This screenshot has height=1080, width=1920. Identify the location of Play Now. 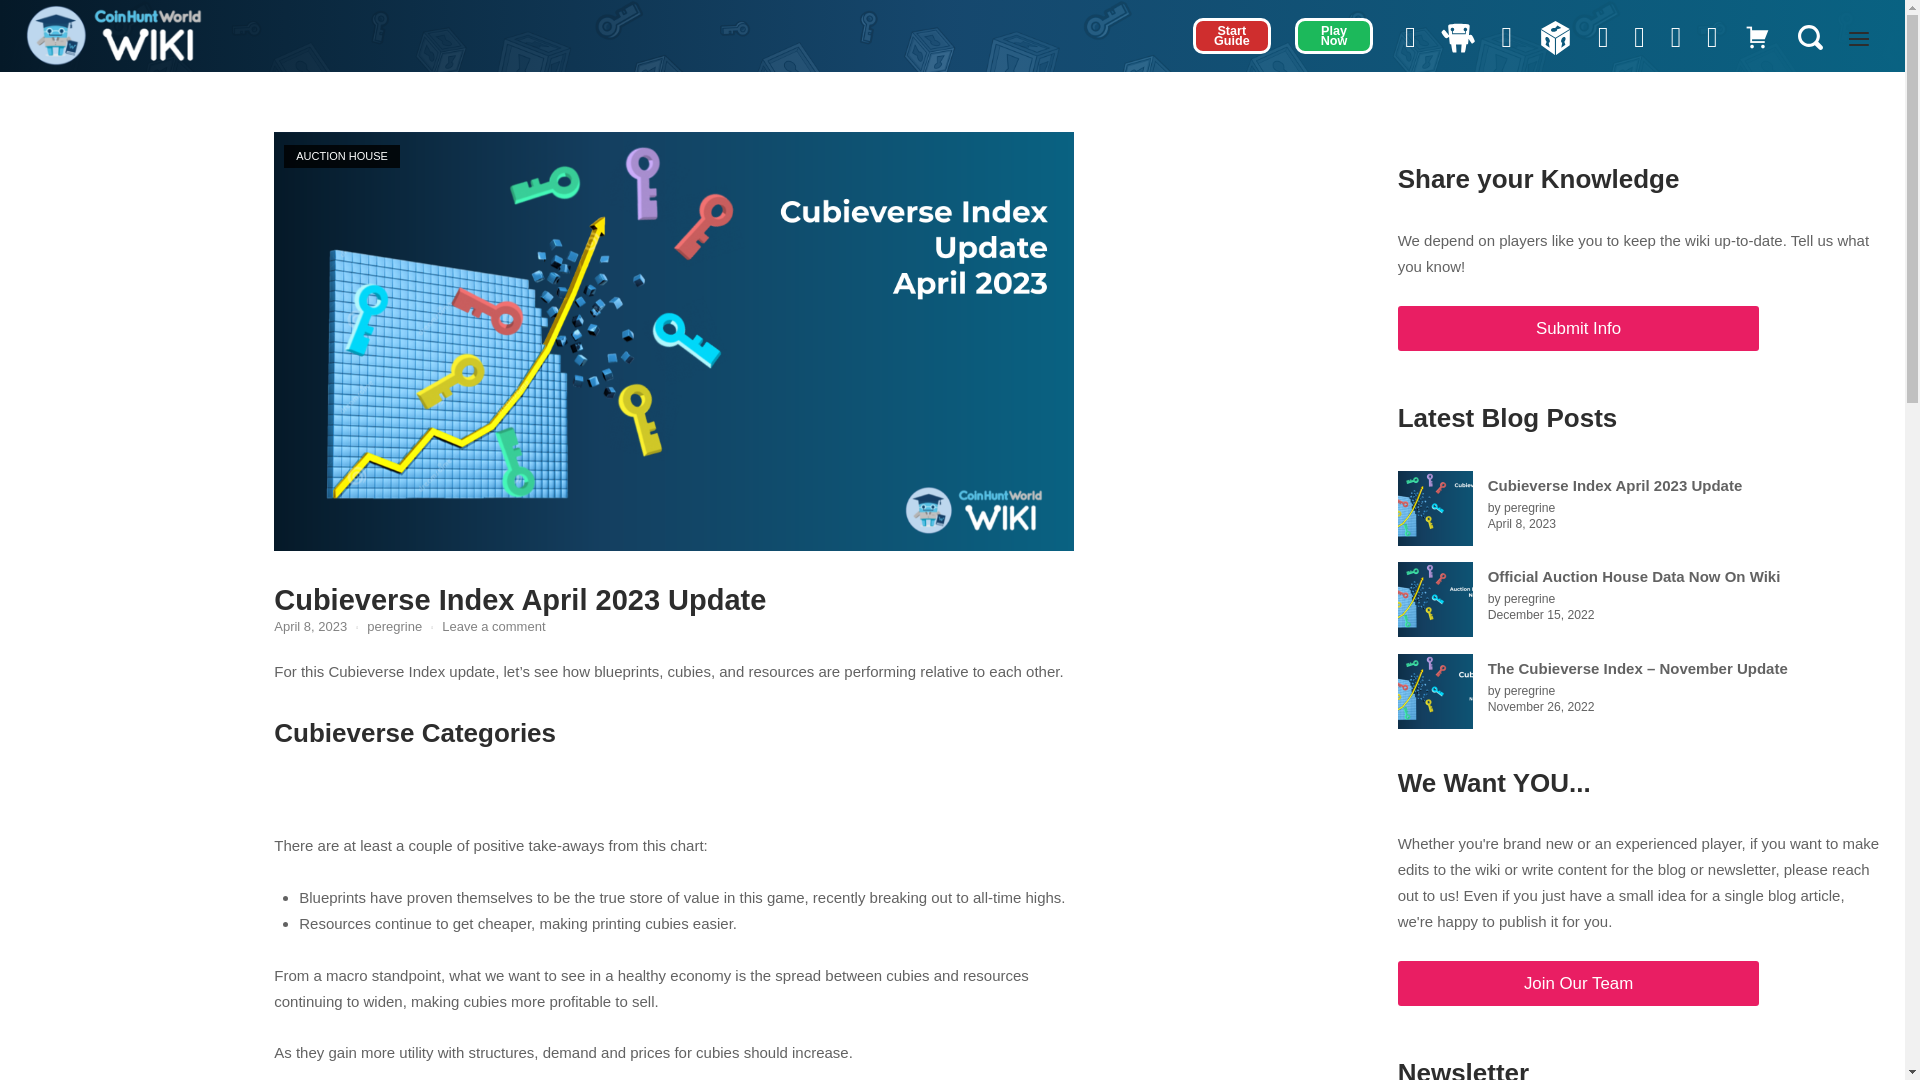
(1334, 35).